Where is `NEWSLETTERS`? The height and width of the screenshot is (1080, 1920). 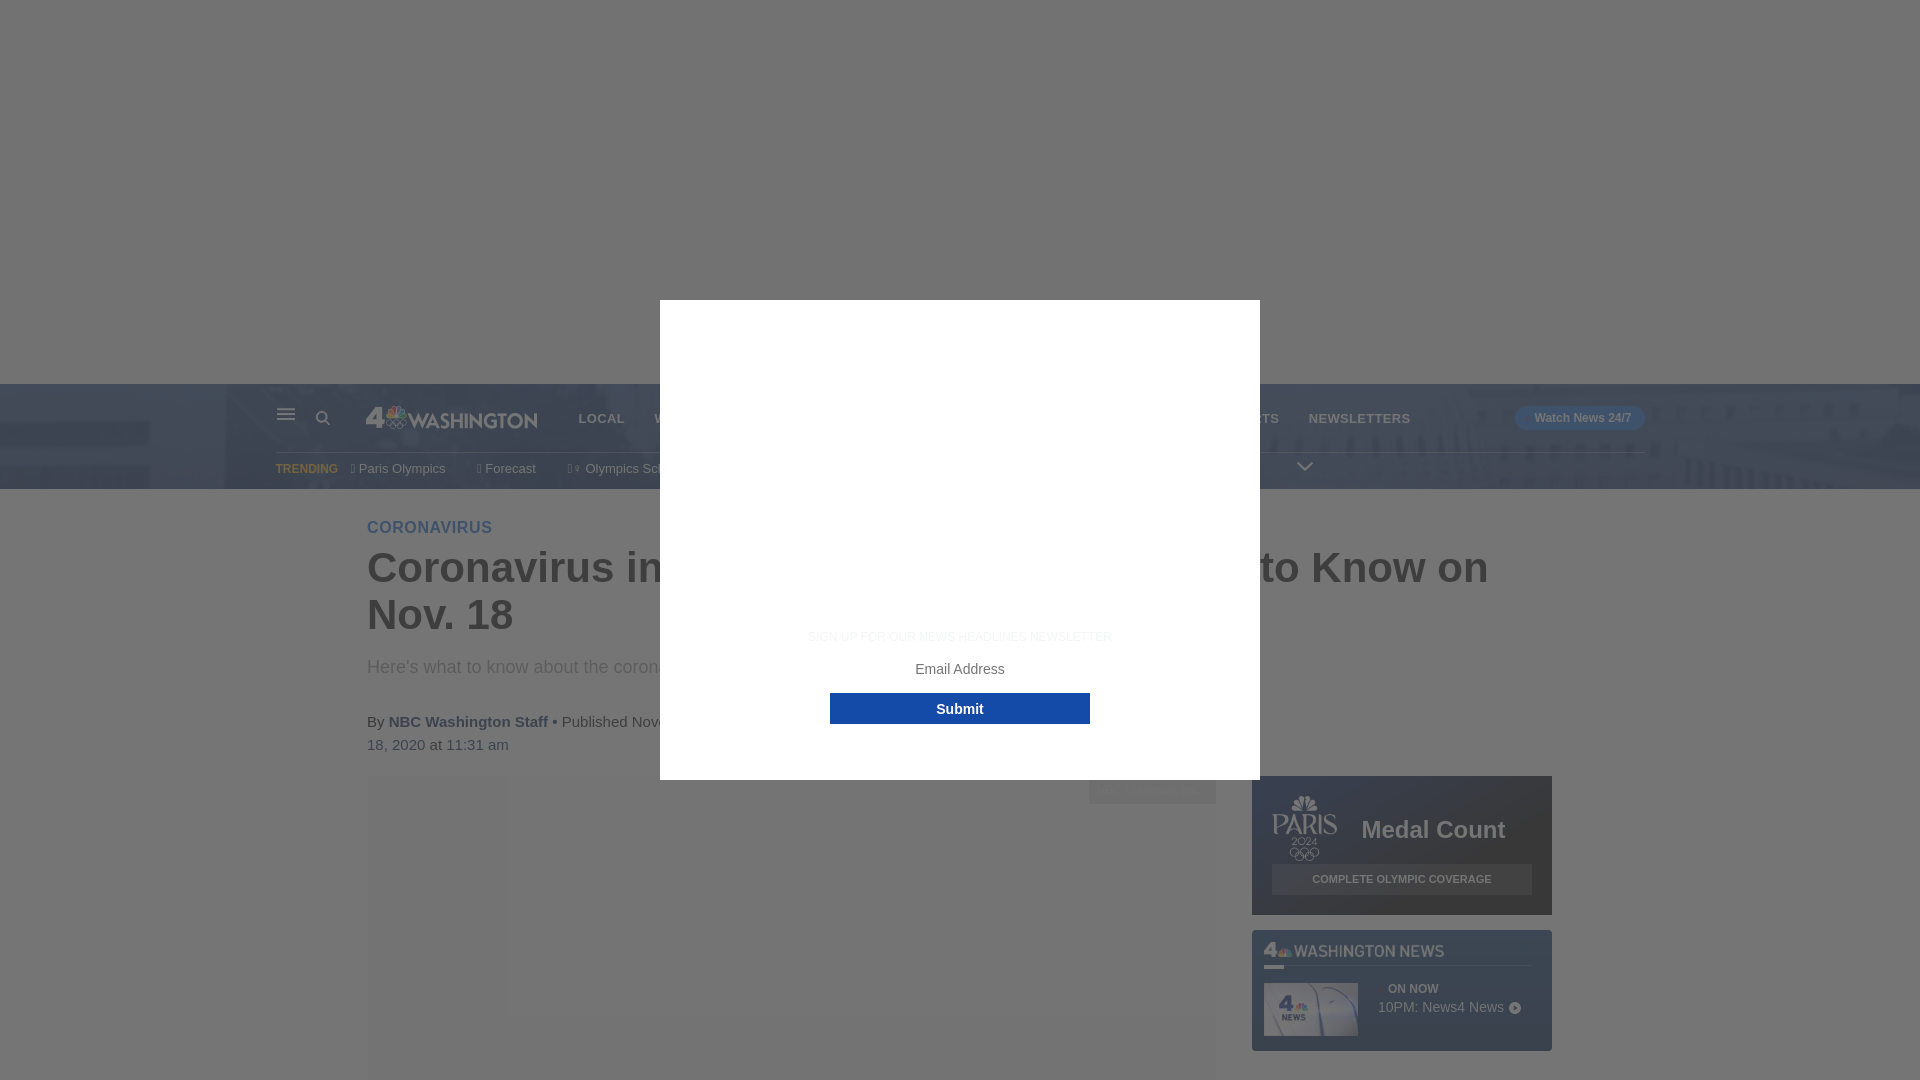 NEWSLETTERS is located at coordinates (1360, 418).